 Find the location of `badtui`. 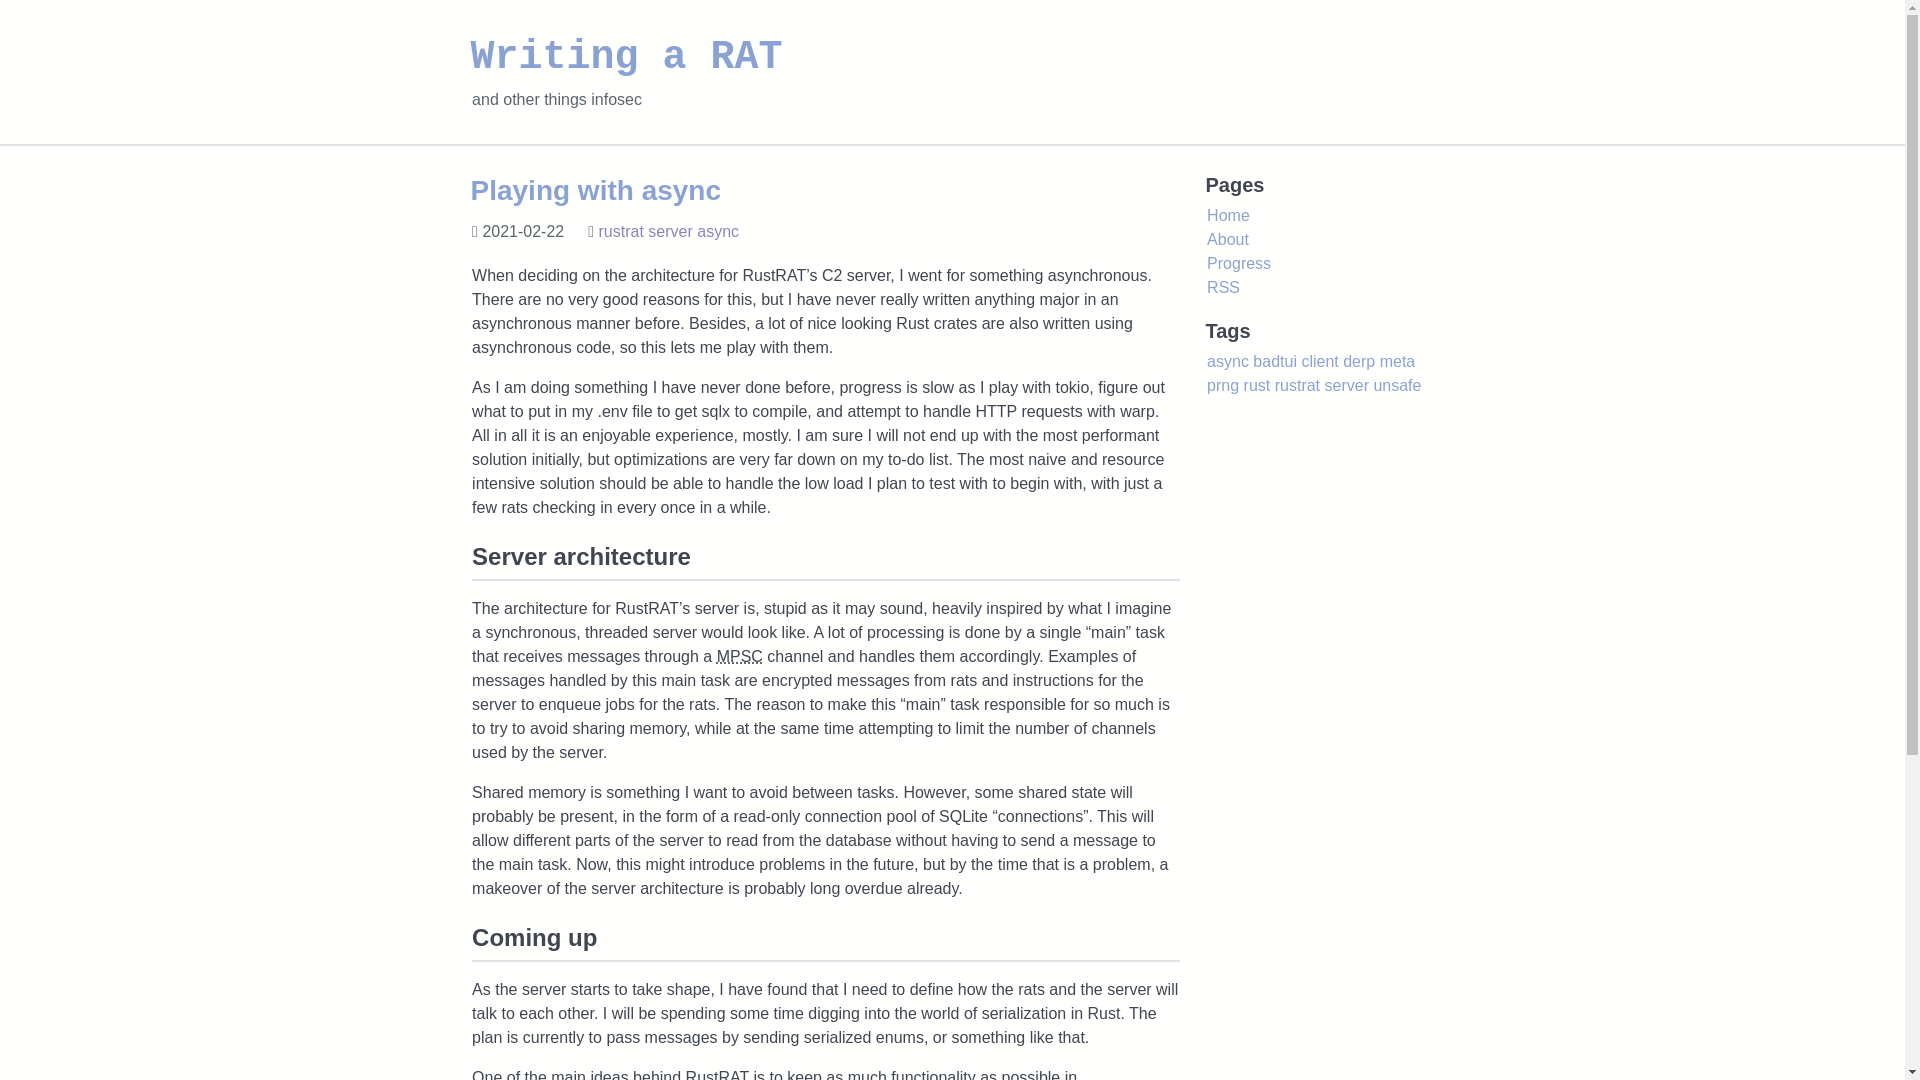

badtui is located at coordinates (1275, 362).